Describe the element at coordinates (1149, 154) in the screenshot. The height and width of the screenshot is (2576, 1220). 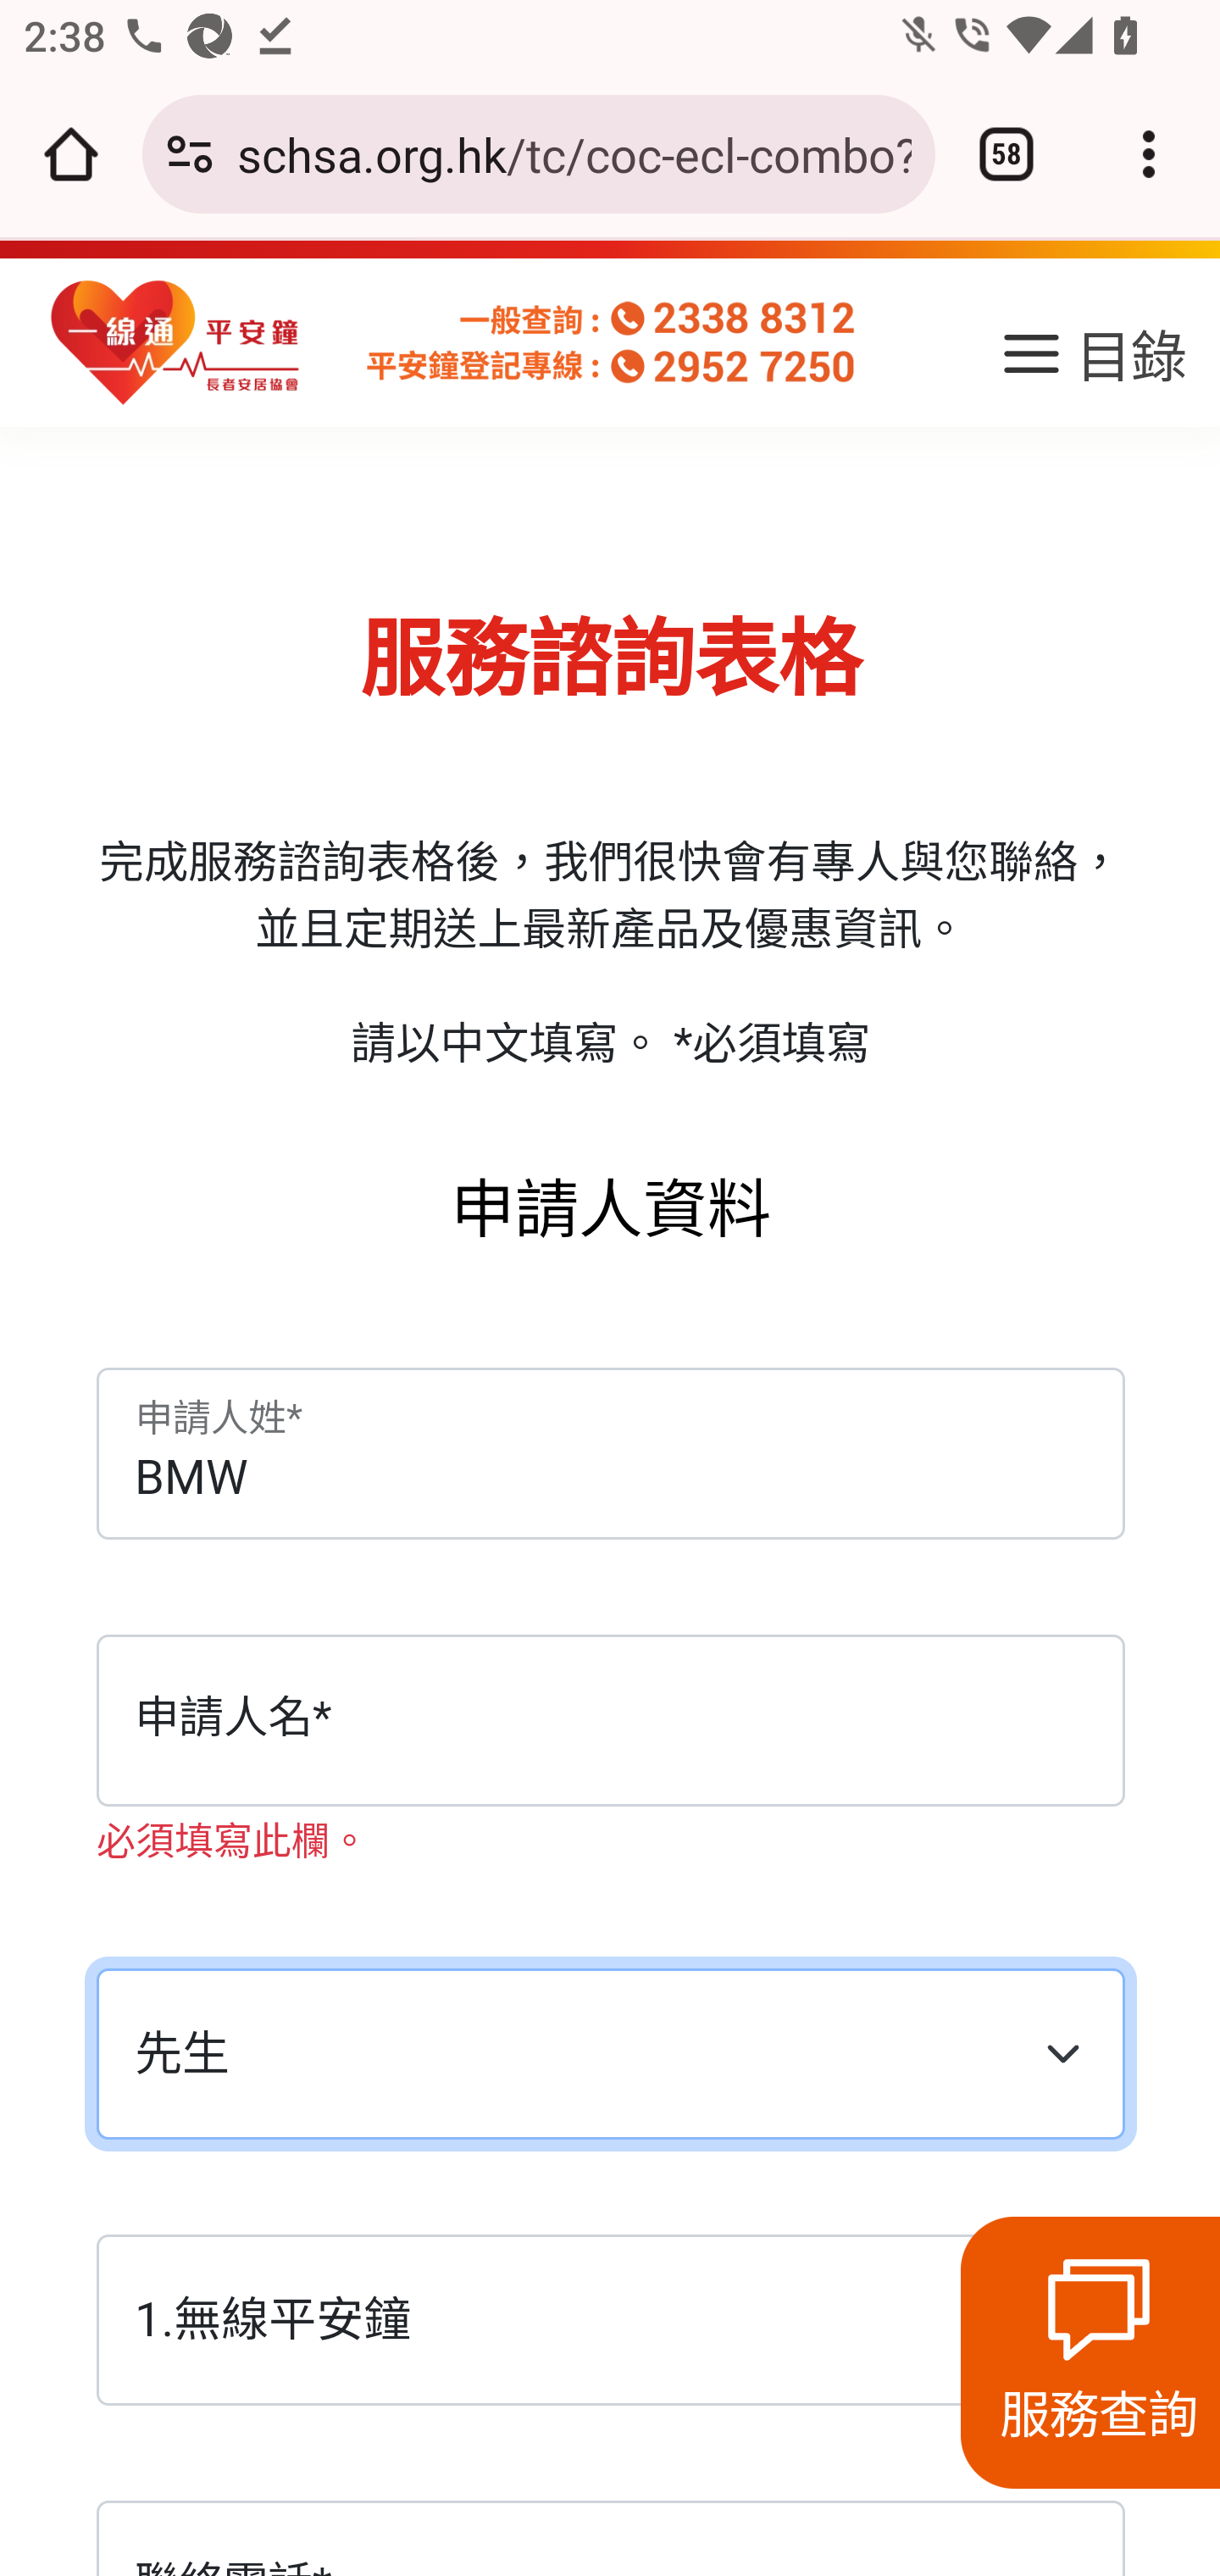
I see `Customize and control Google Chrome` at that location.